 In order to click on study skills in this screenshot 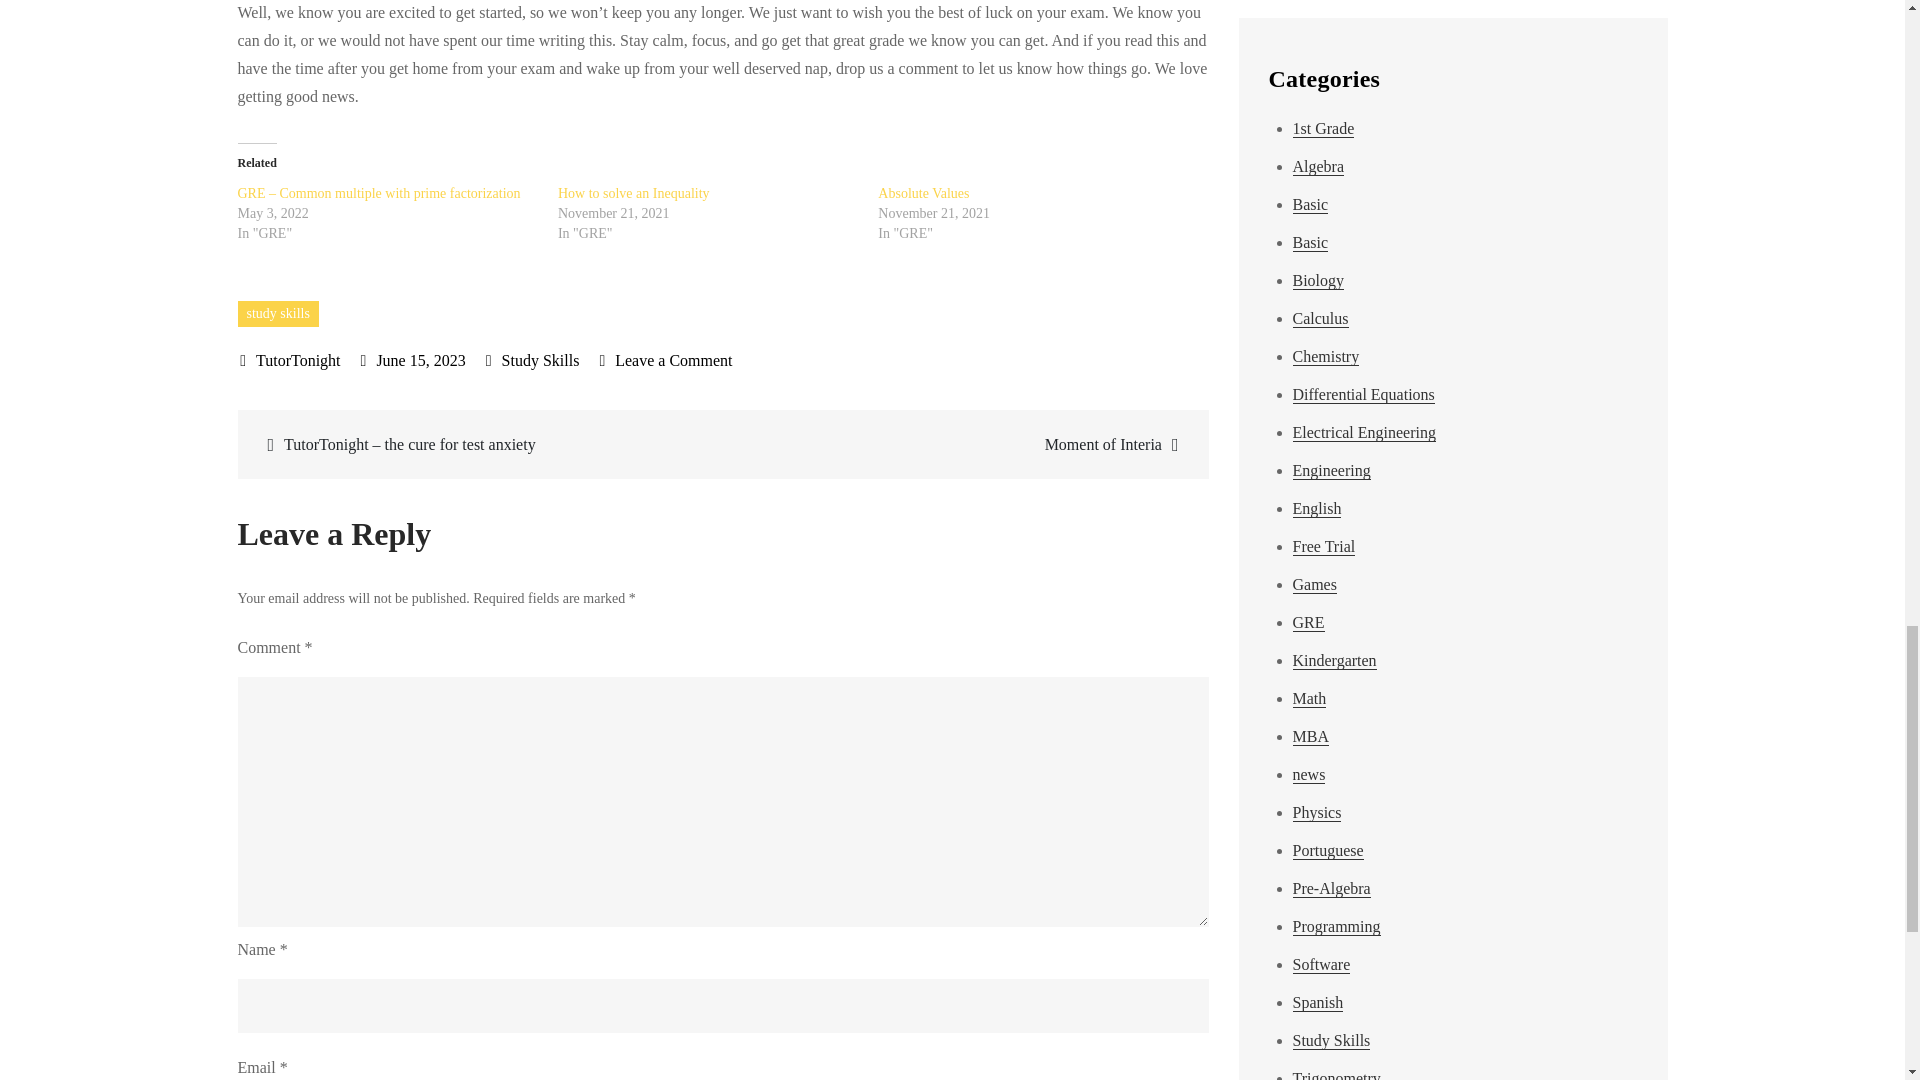, I will do `click(413, 360)`.